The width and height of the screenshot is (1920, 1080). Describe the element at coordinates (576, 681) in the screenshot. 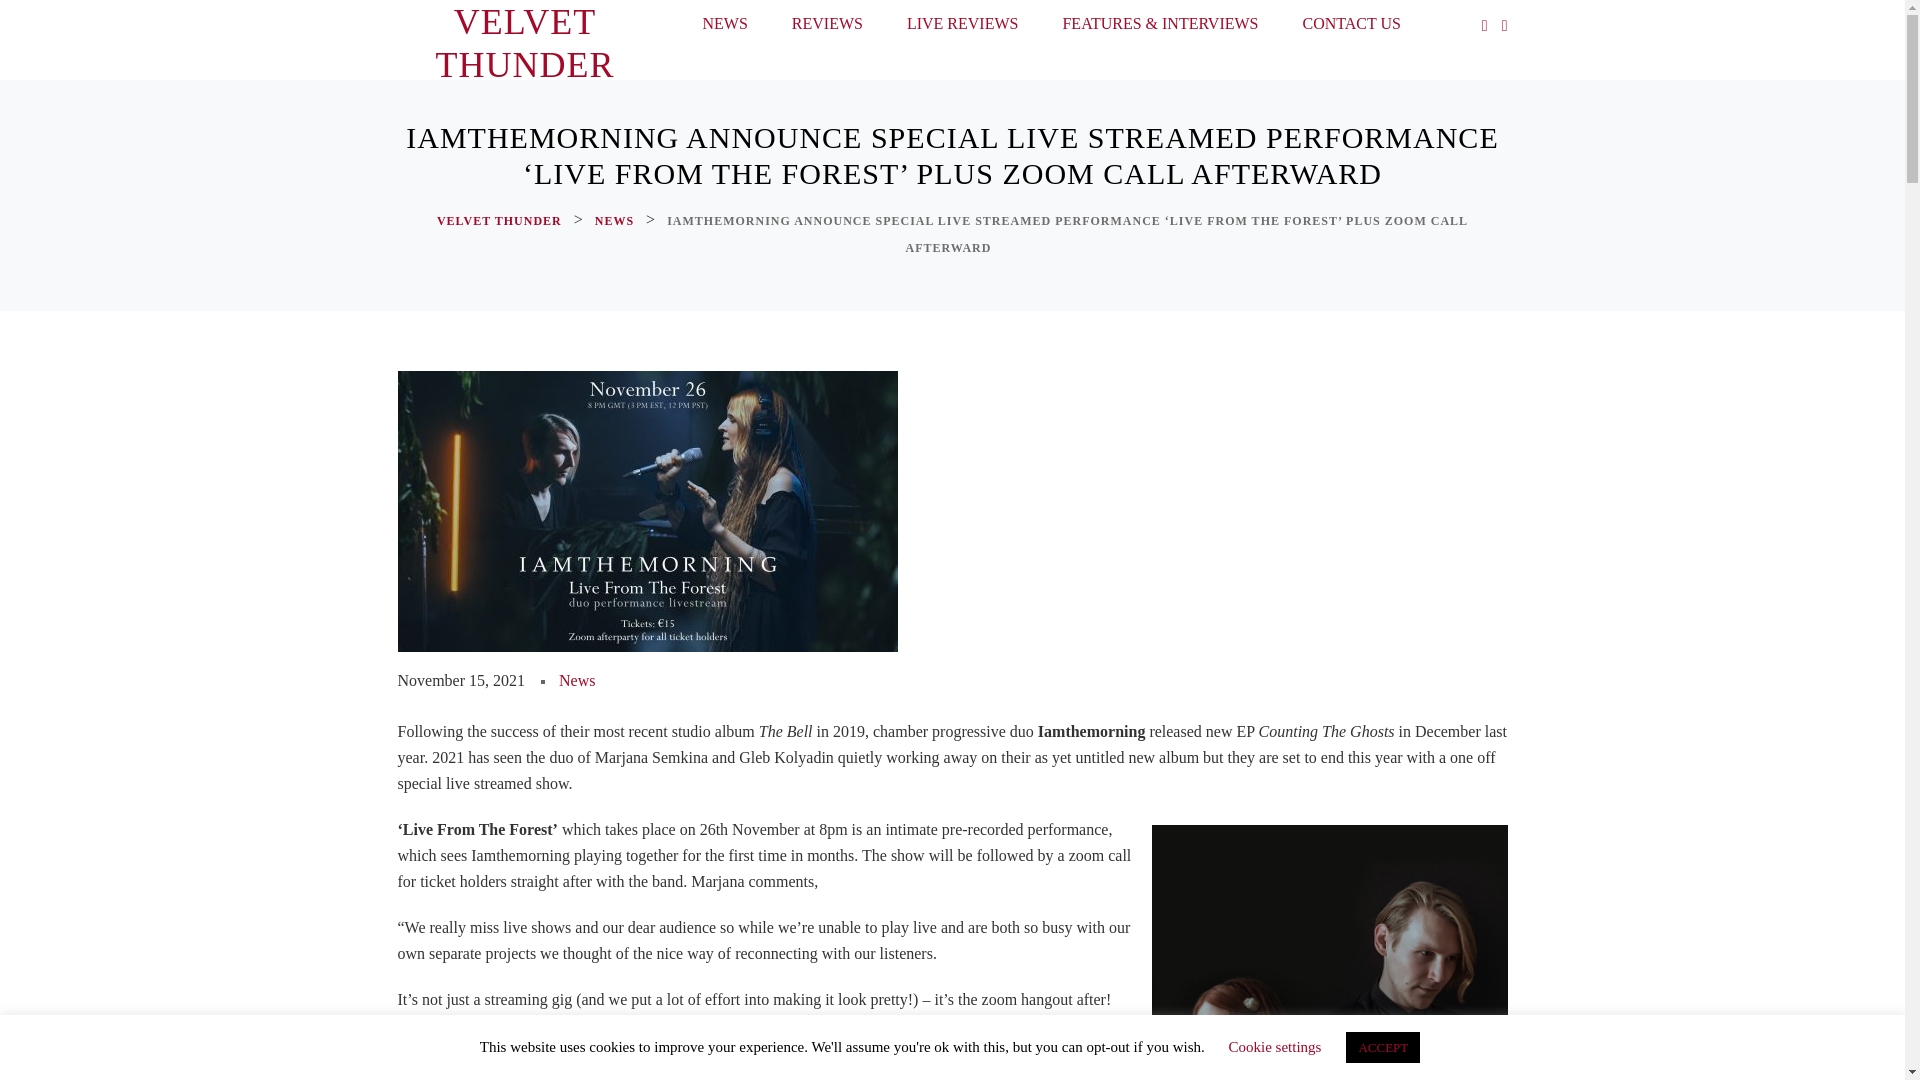

I see `News` at that location.